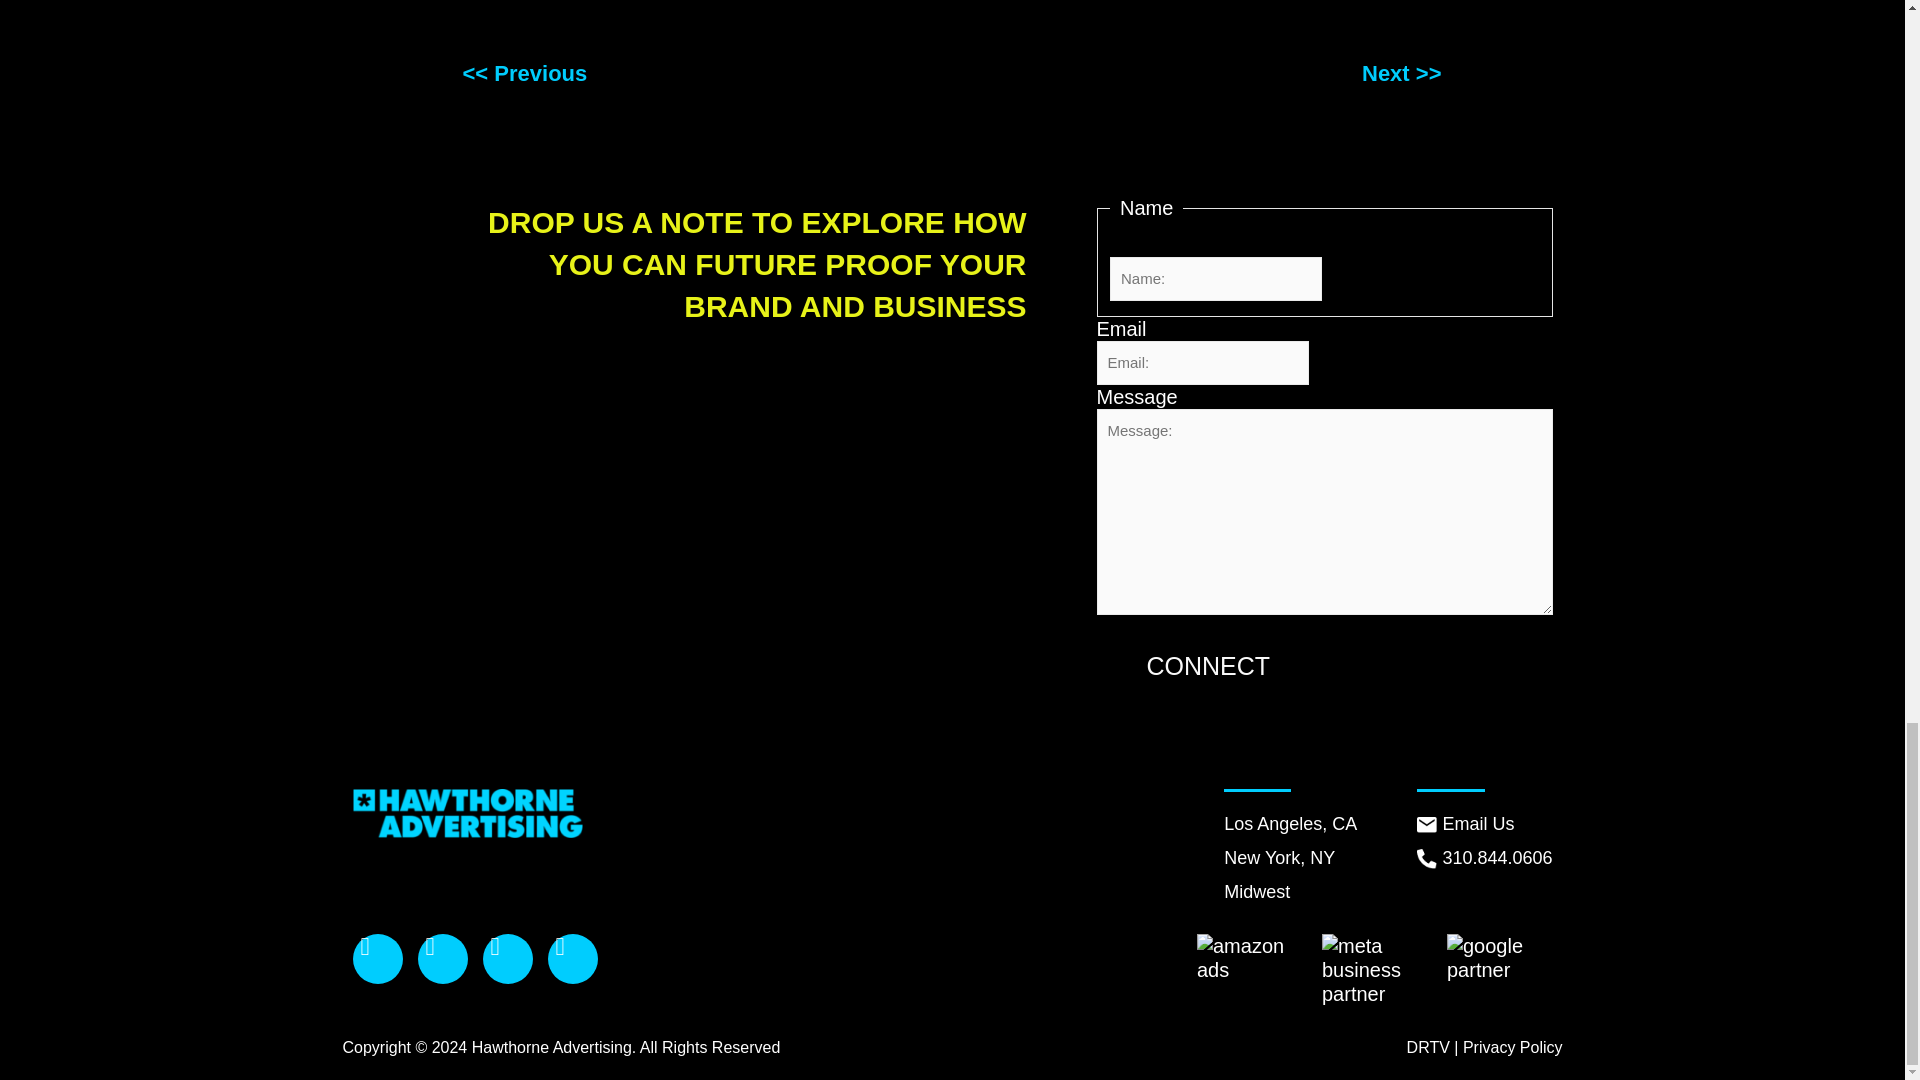  Describe the element at coordinates (572, 958) in the screenshot. I see `Linkedin-in` at that location.